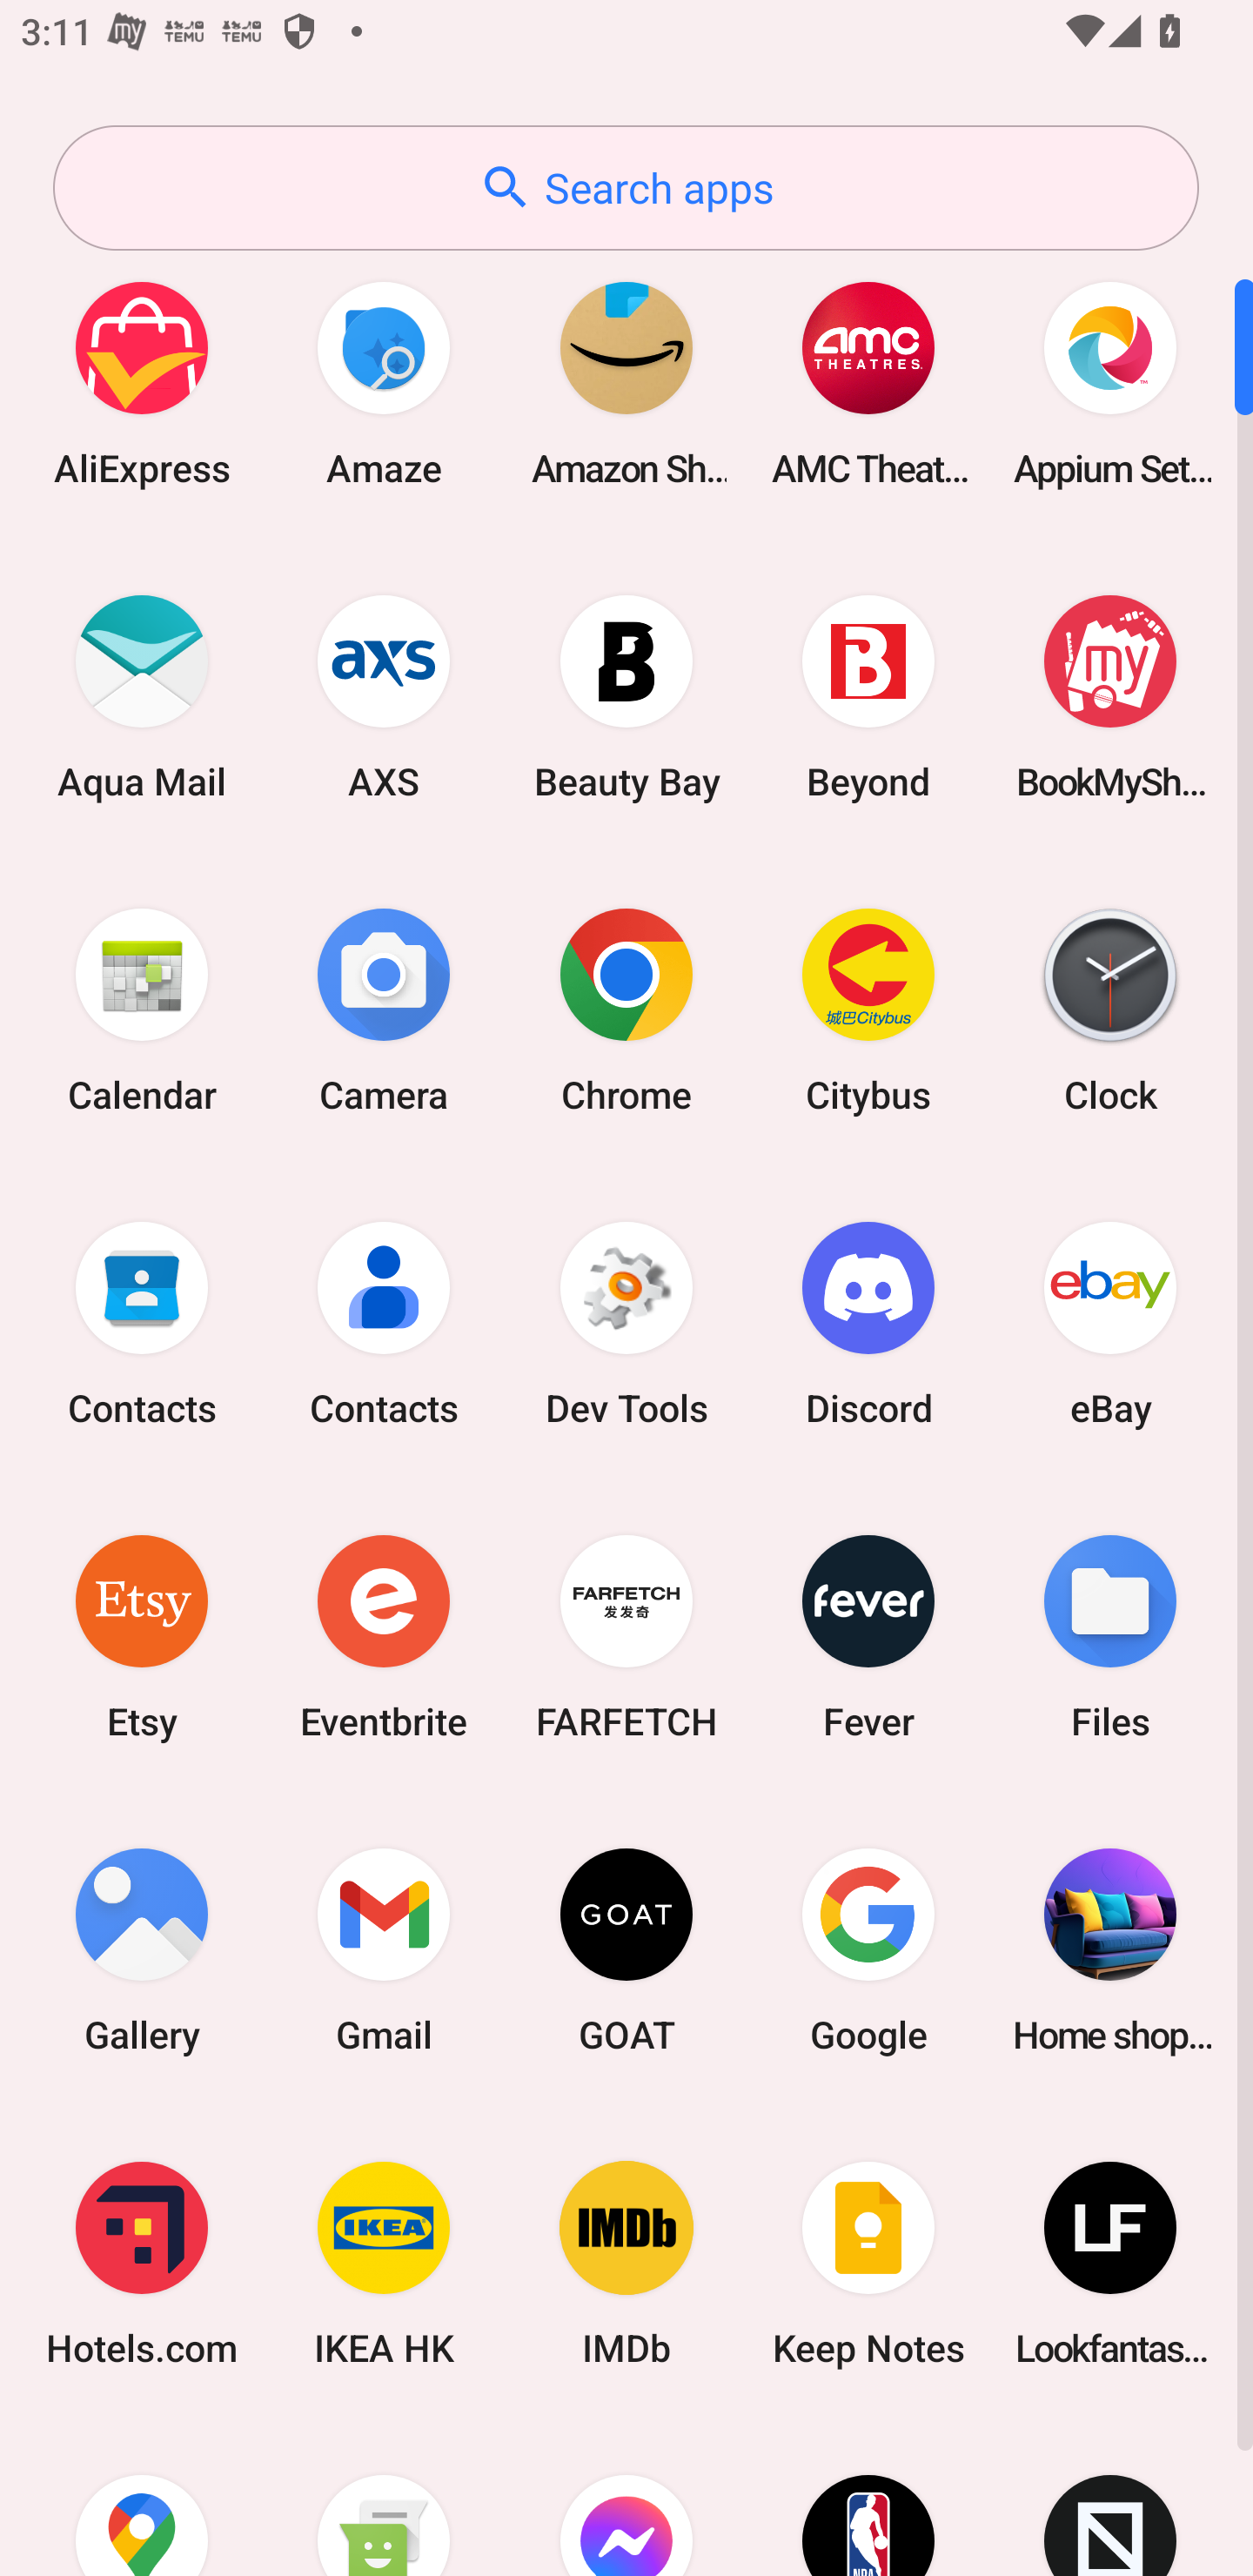  Describe the element at coordinates (626, 1010) in the screenshot. I see `Chrome` at that location.